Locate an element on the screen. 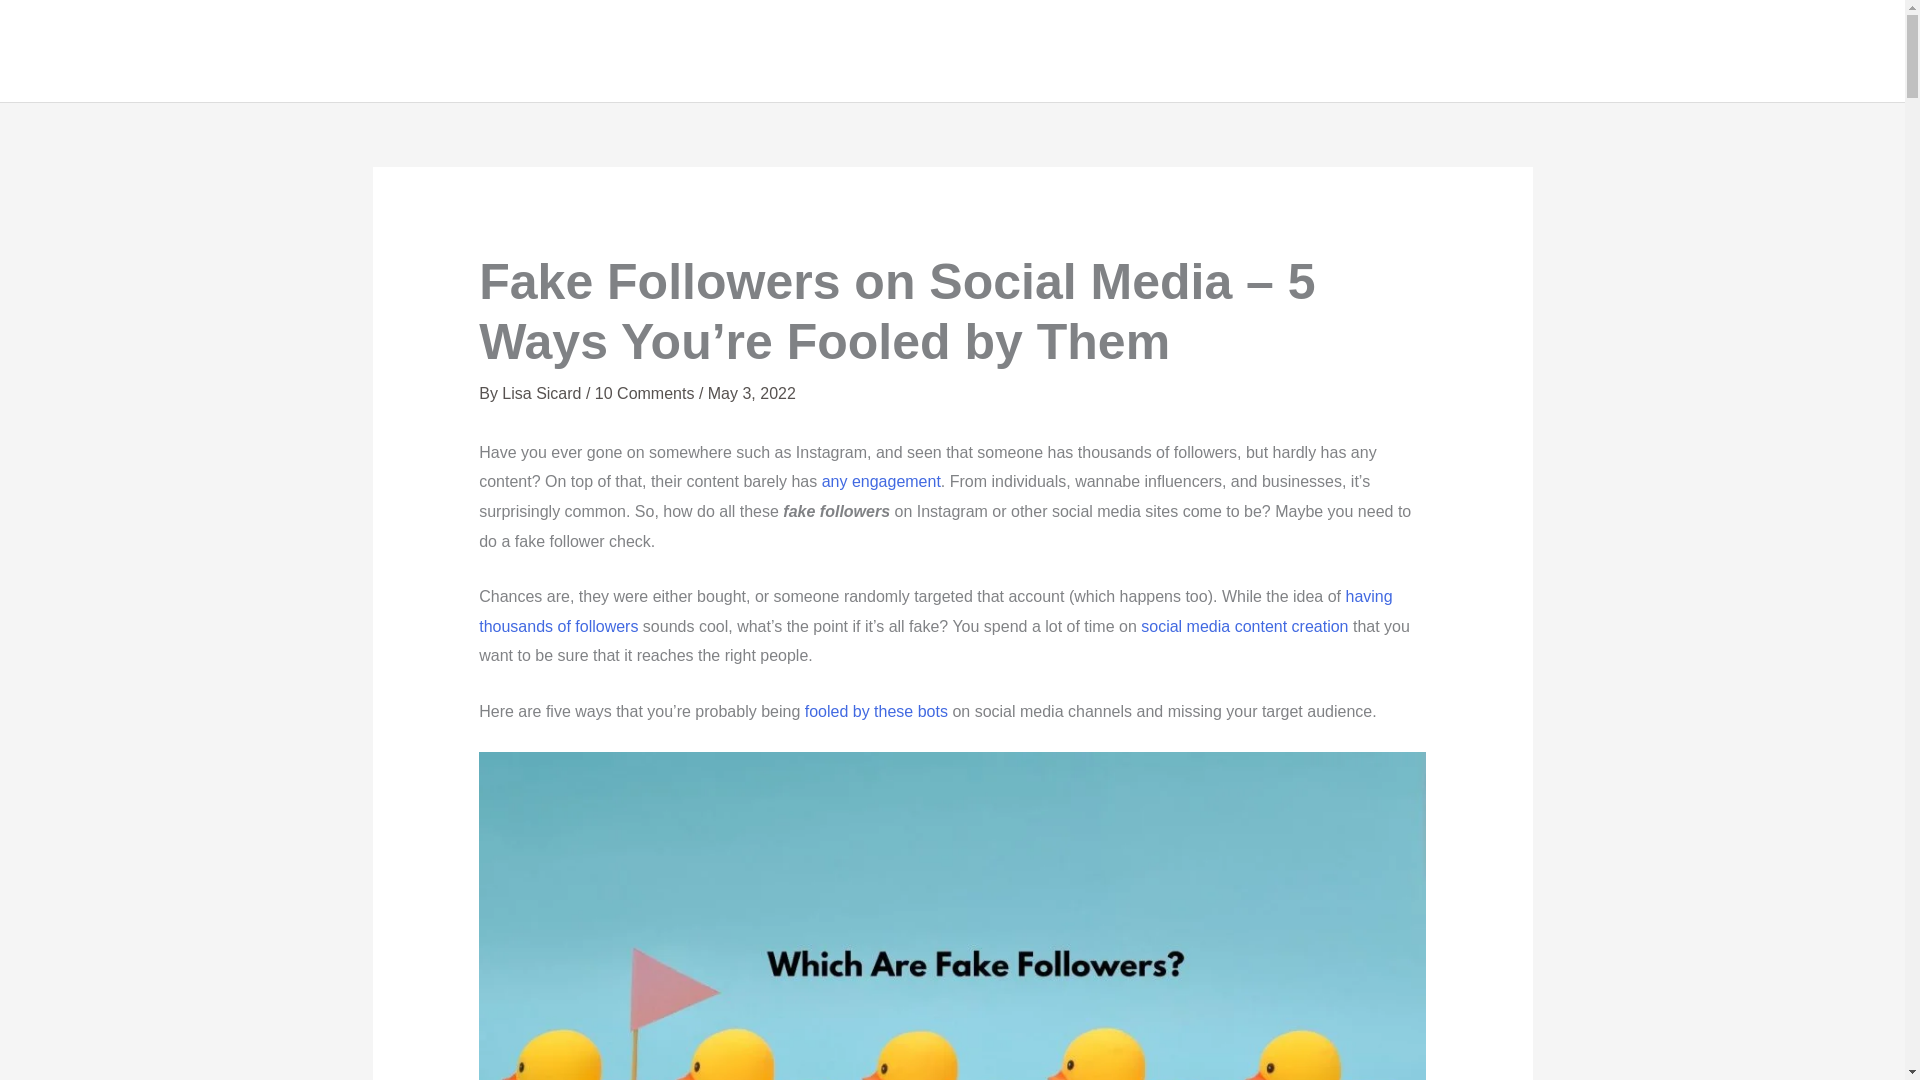  fooled by these bots is located at coordinates (876, 712).